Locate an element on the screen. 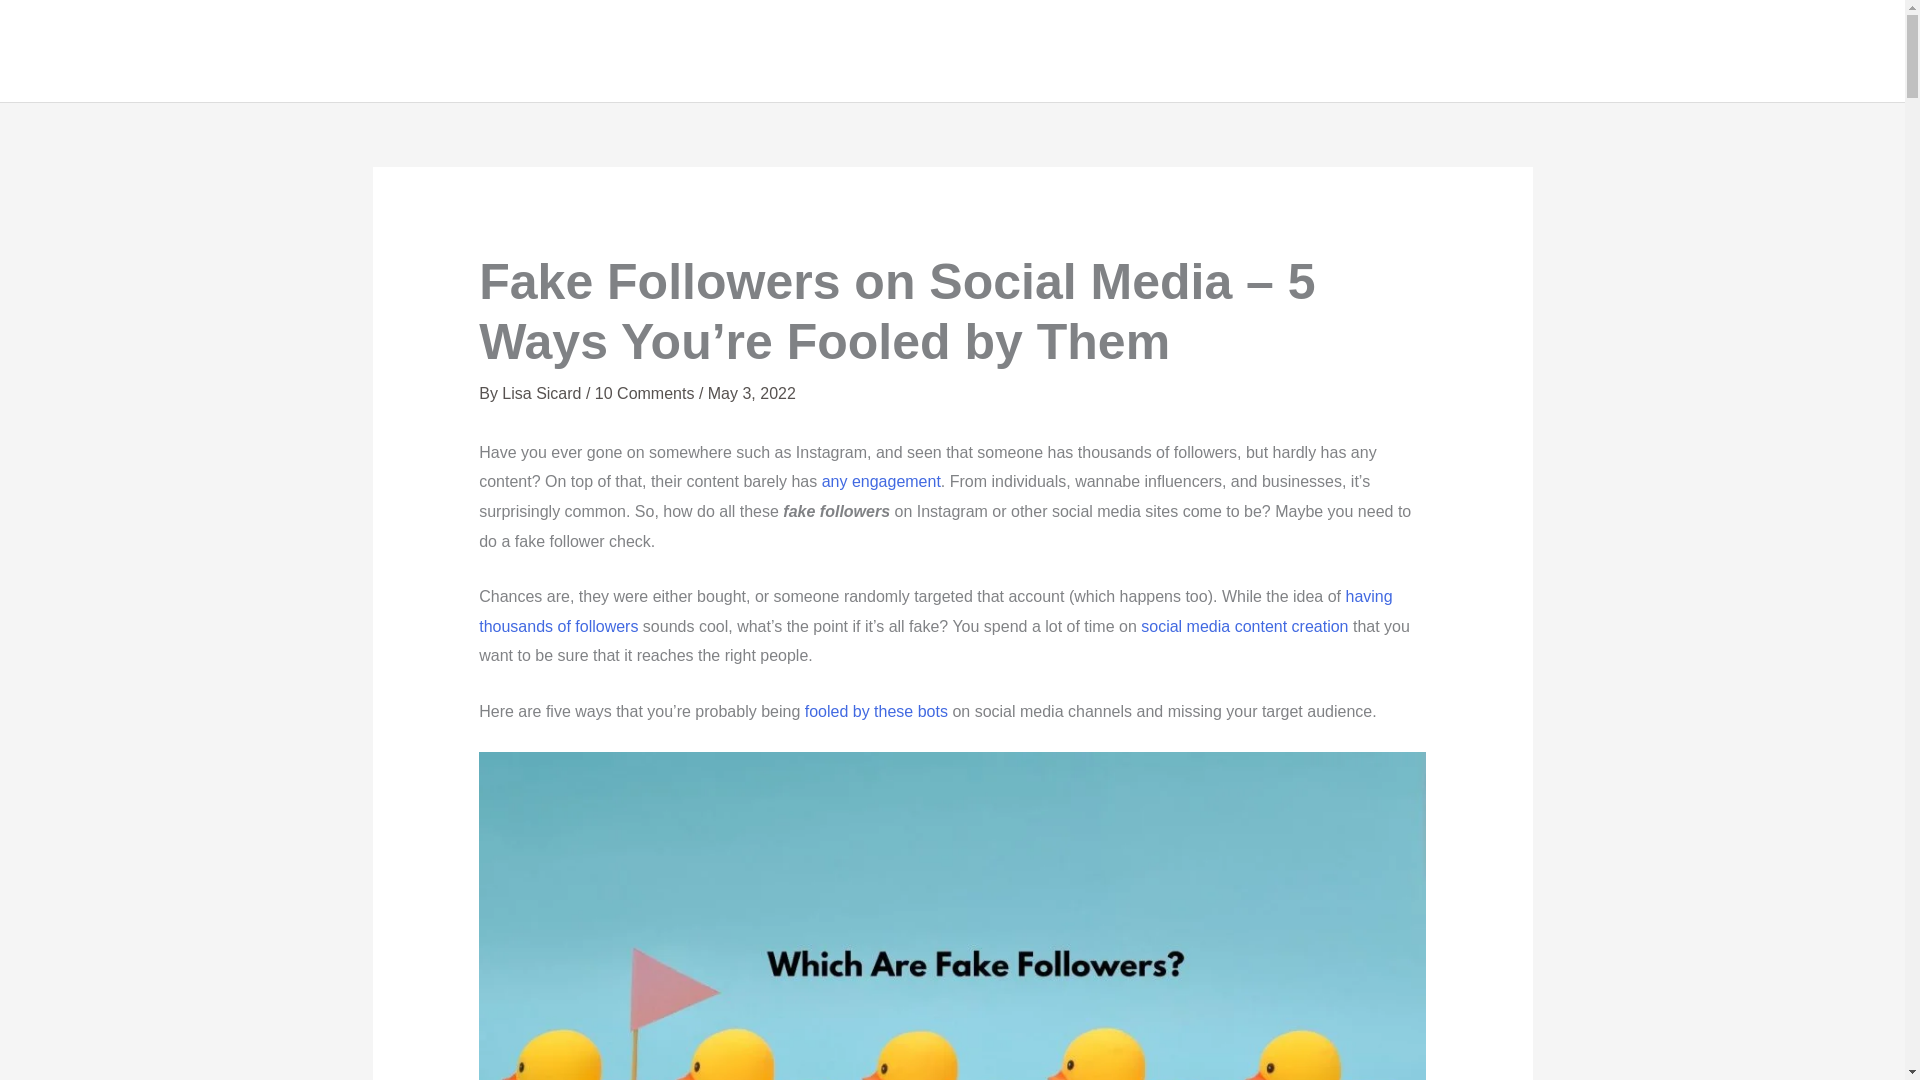  fooled by these bots is located at coordinates (876, 712).